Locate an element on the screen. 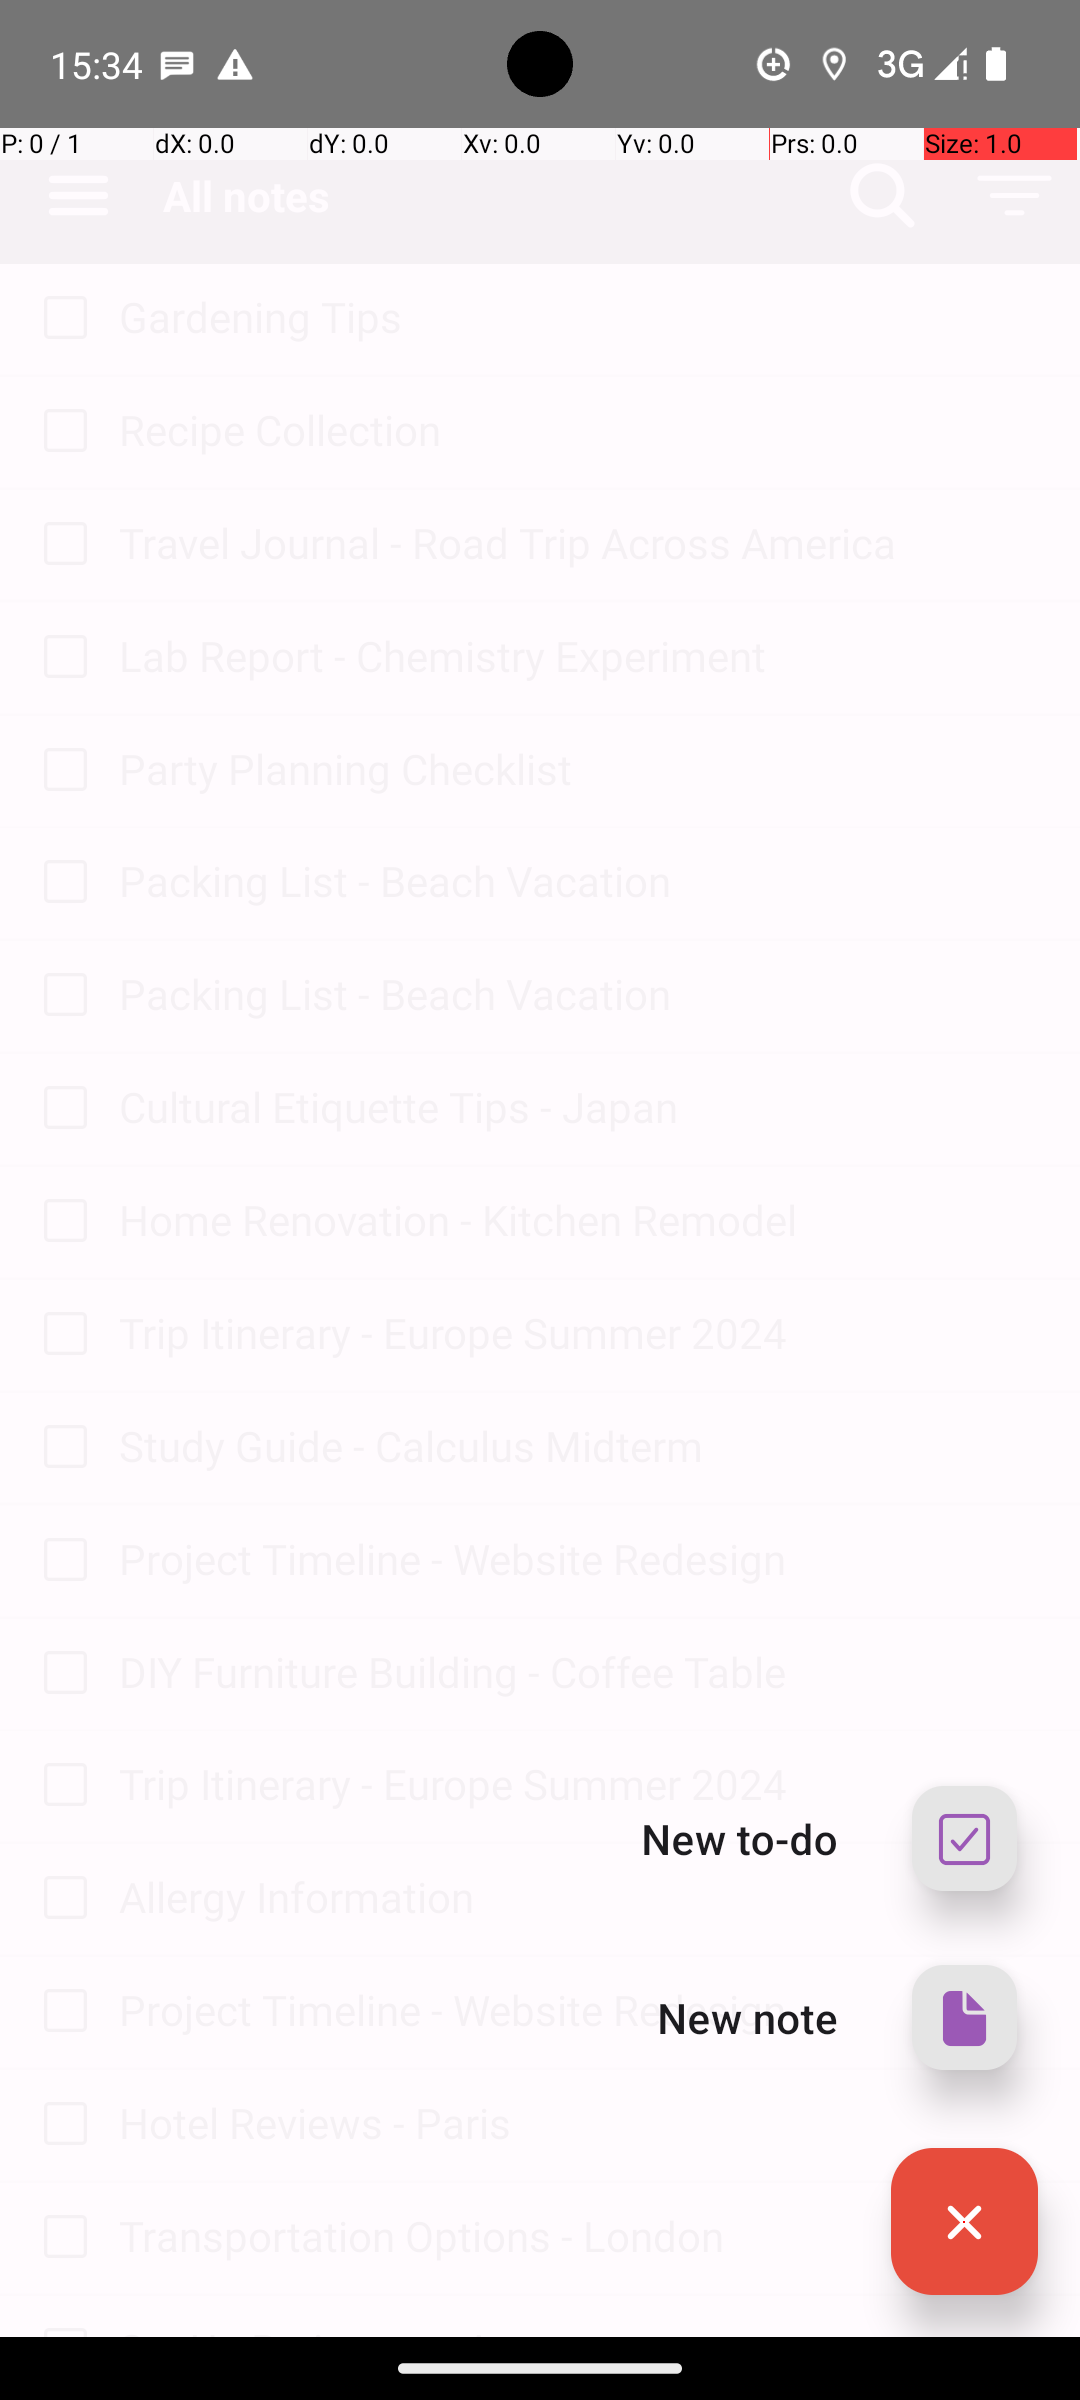 The width and height of the screenshot is (1080, 2400).  is located at coordinates (964, 1838).